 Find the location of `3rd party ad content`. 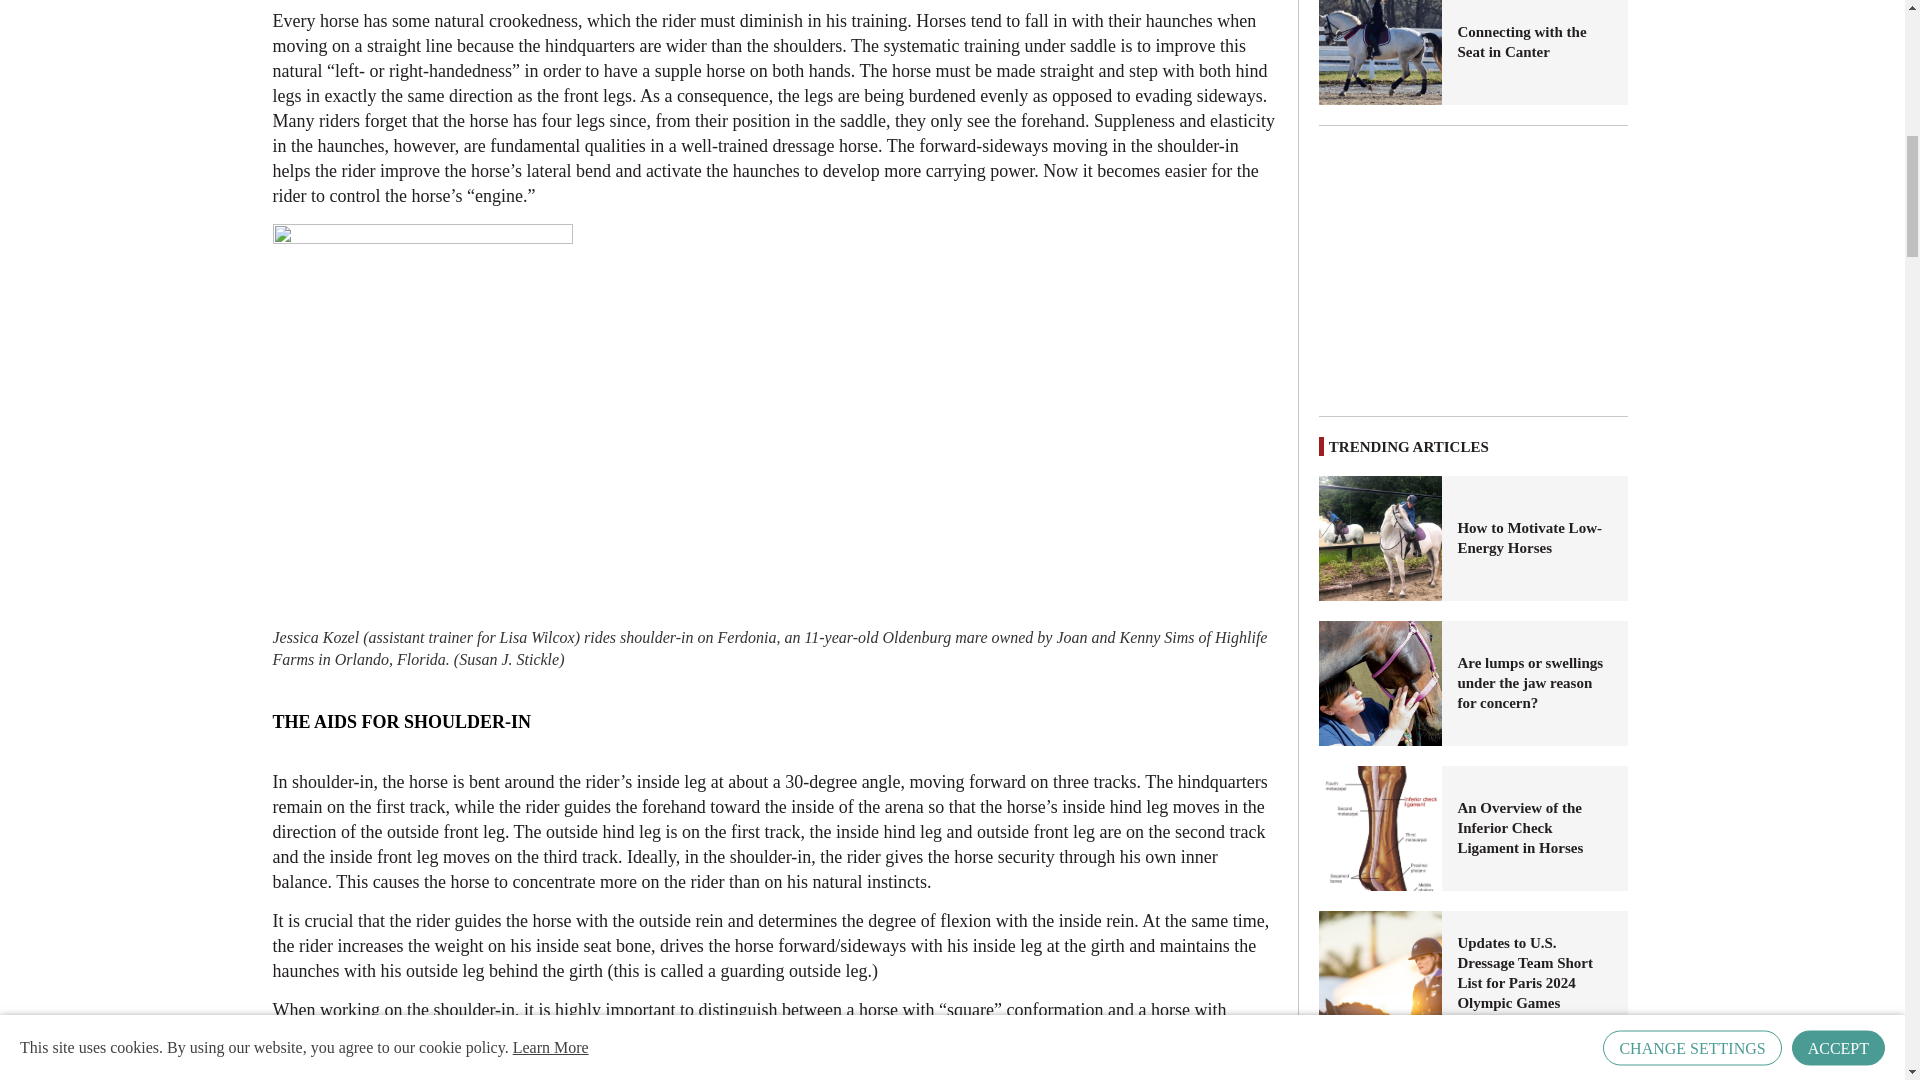

3rd party ad content is located at coordinates (1474, 270).